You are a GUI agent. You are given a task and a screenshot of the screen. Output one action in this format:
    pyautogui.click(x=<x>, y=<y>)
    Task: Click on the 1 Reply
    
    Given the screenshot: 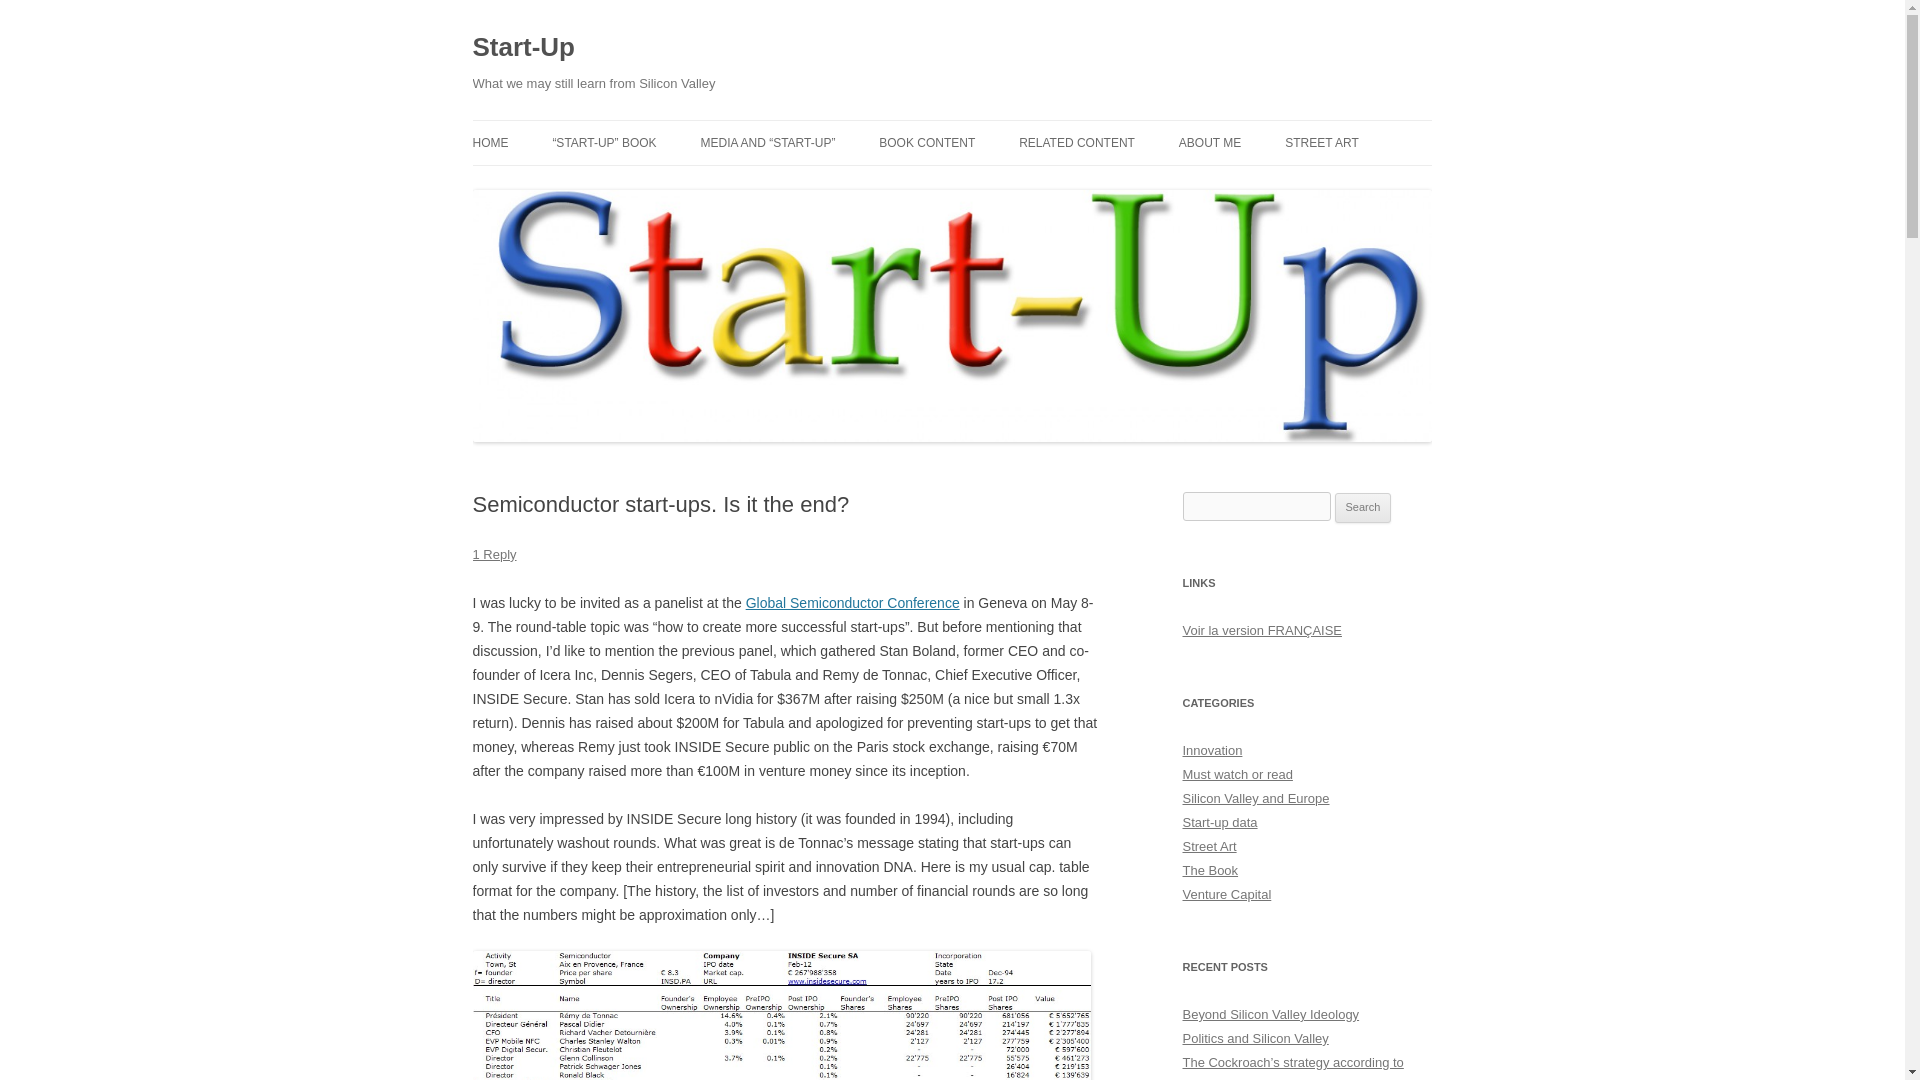 What is the action you would take?
    pyautogui.click(x=494, y=554)
    